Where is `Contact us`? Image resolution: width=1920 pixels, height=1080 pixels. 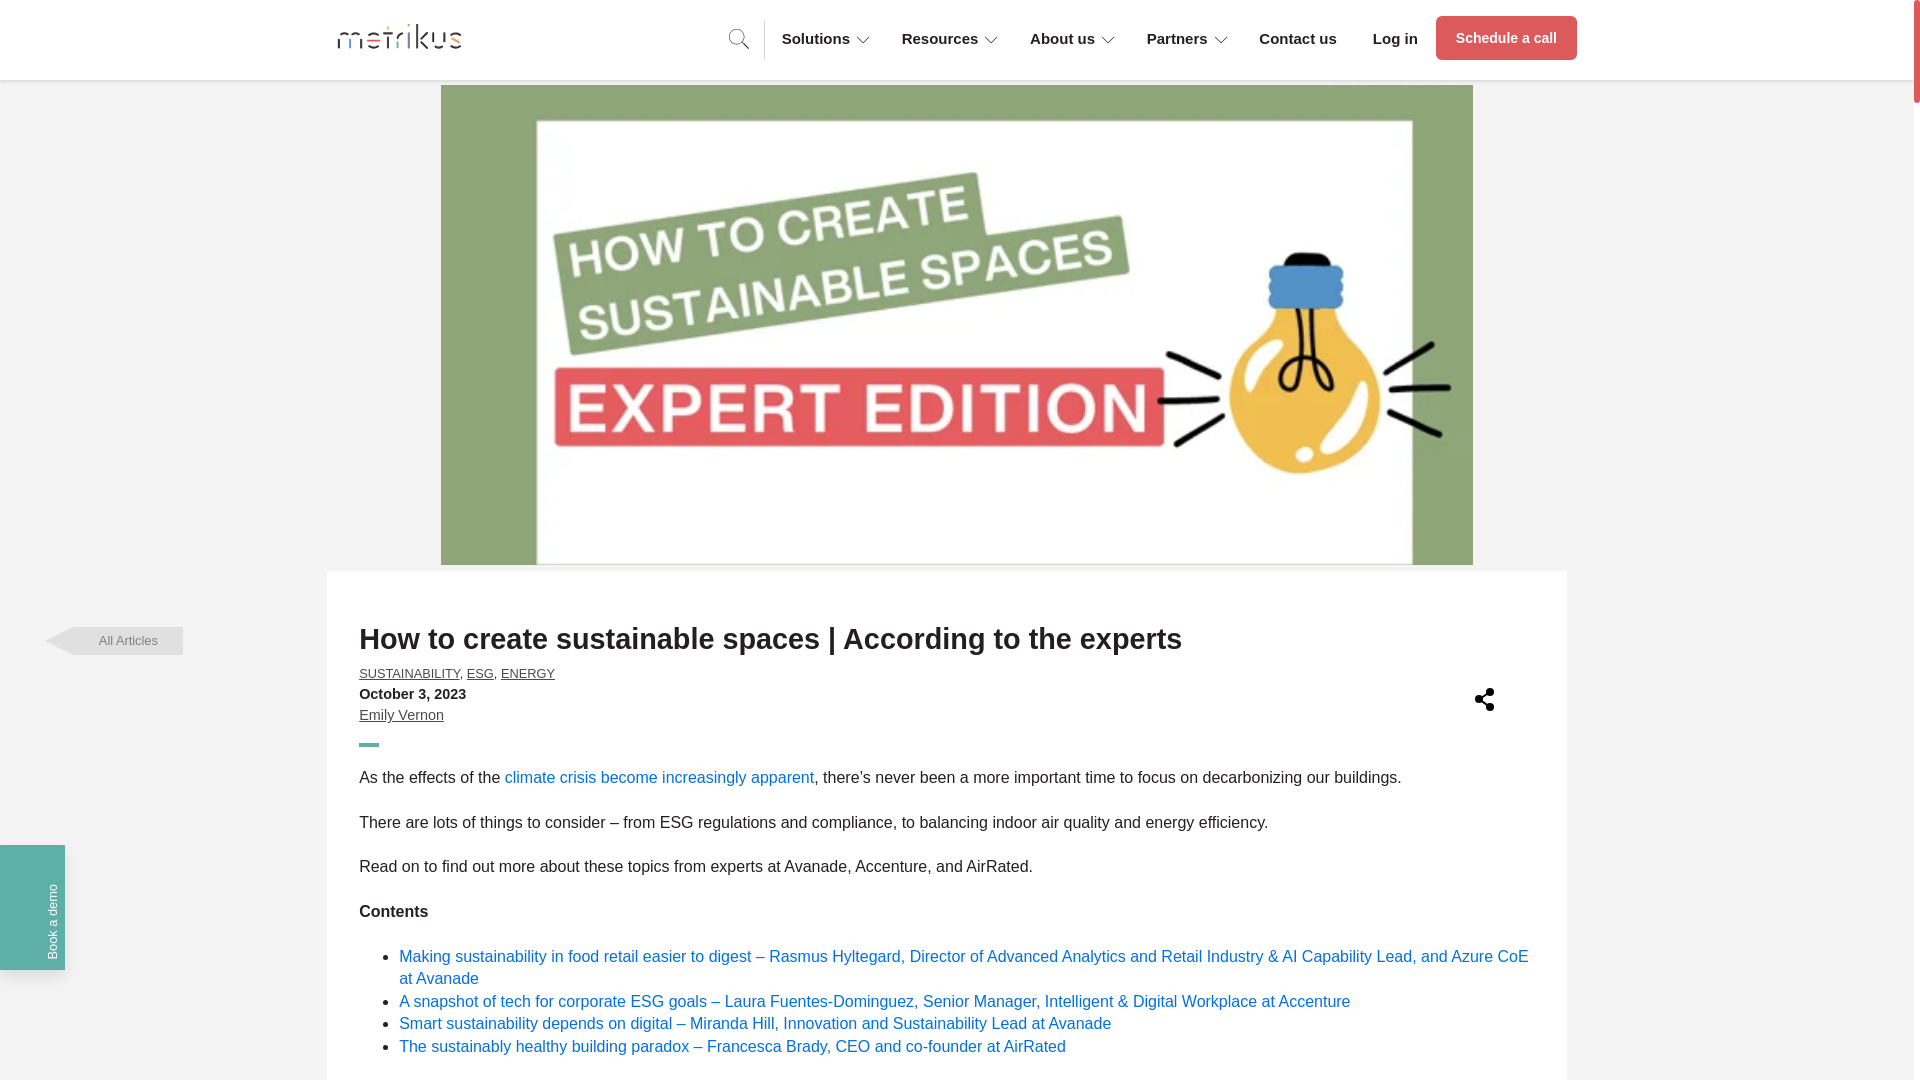
Contact us is located at coordinates (1298, 38).